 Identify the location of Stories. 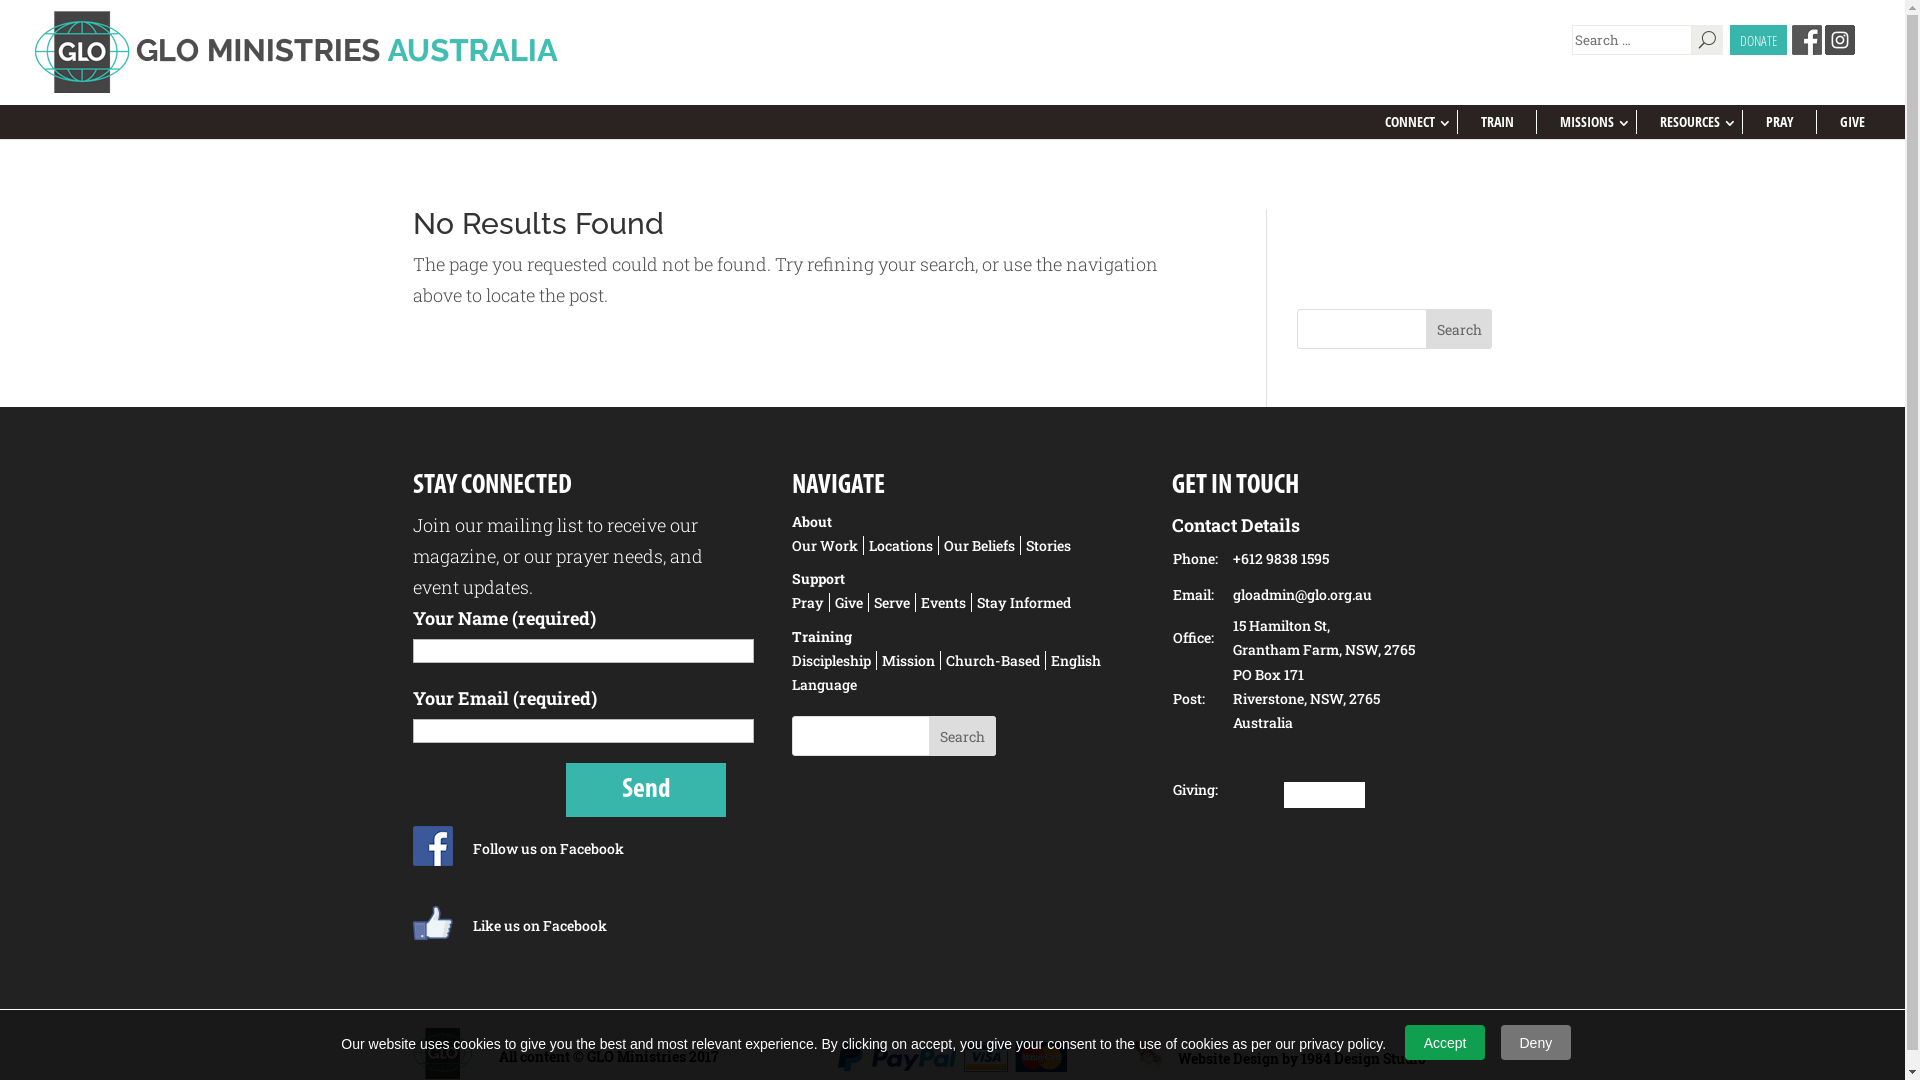
(1048, 546).